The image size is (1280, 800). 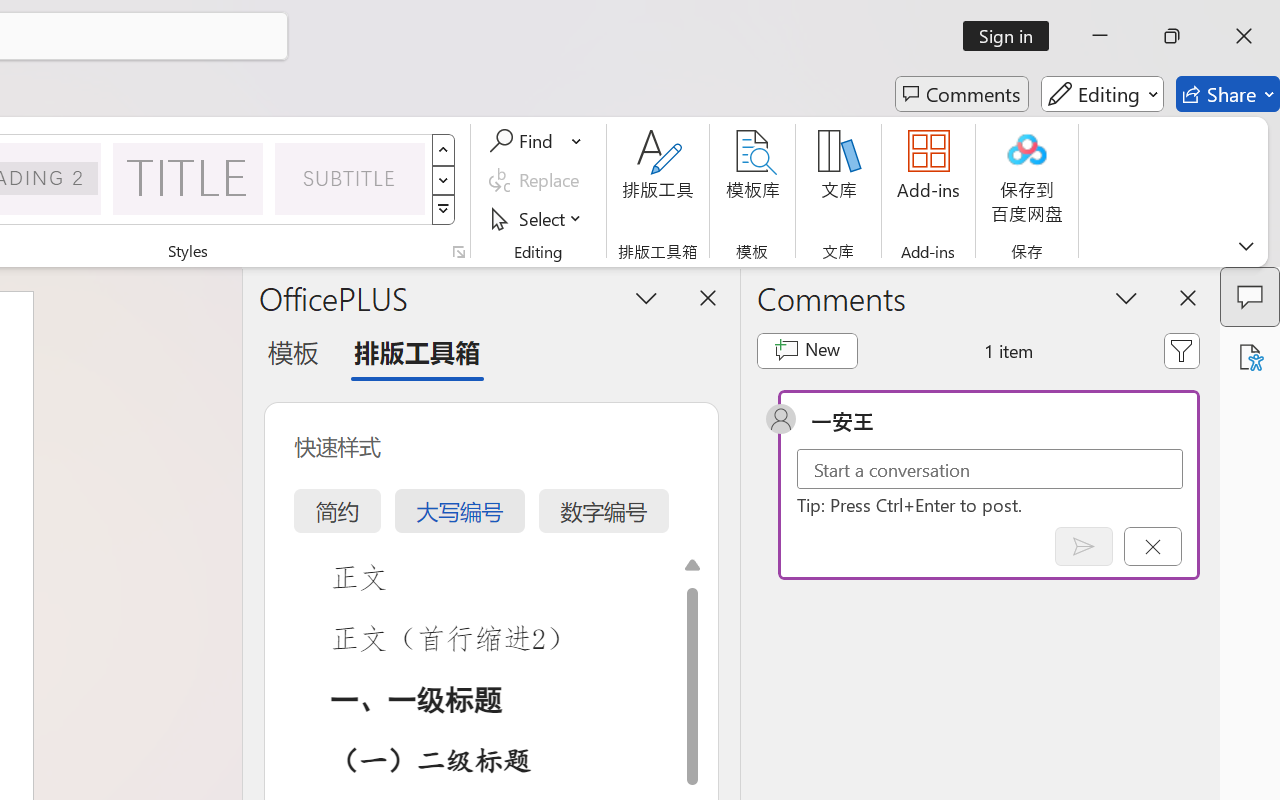 I want to click on Editing, so click(x=1102, y=94).